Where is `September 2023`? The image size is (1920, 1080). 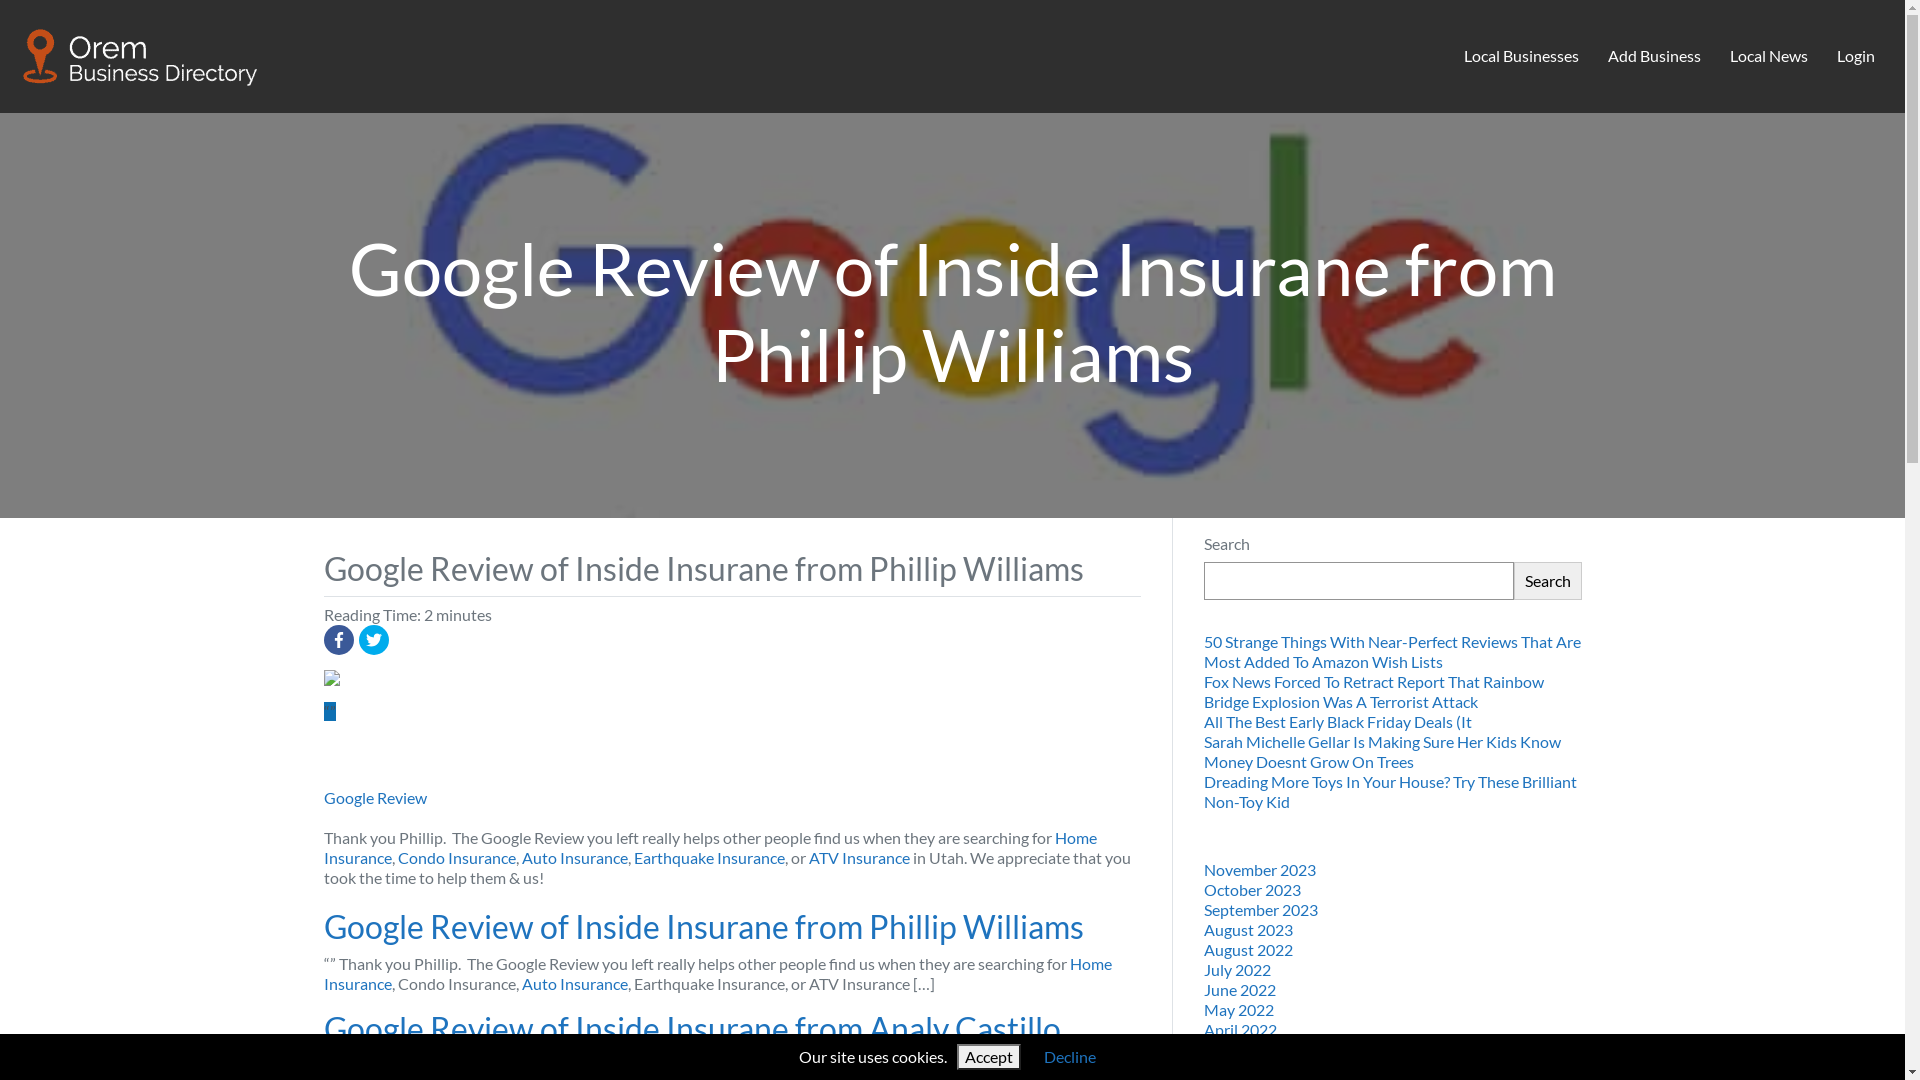
September 2023 is located at coordinates (1261, 910).